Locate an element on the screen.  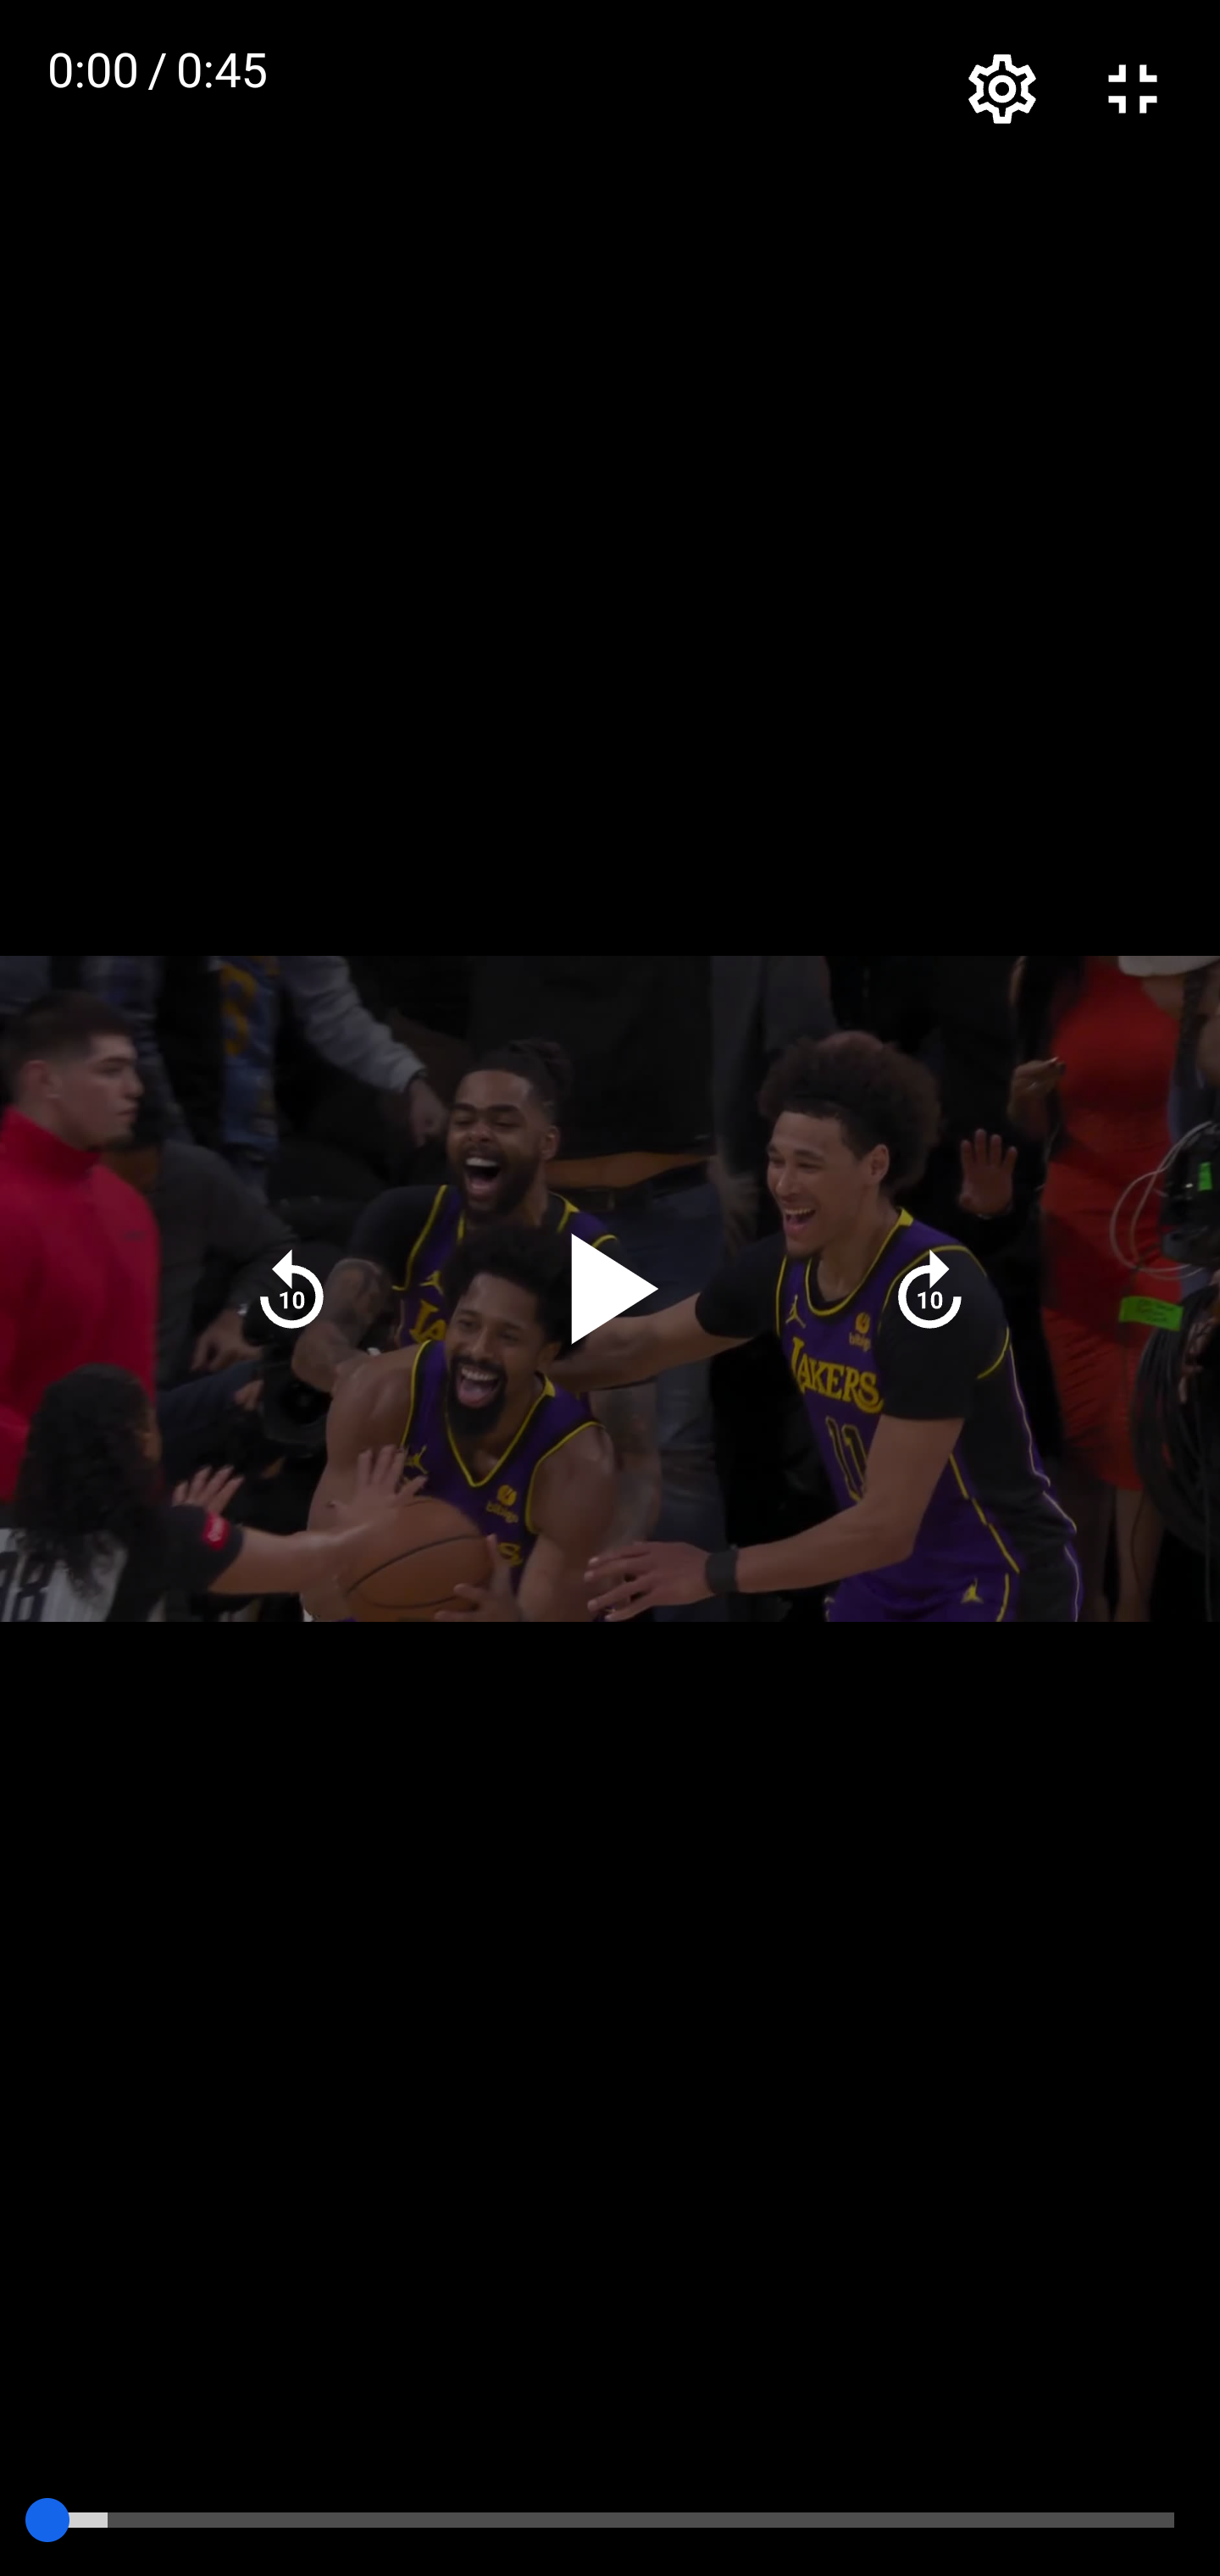
Seek back (j) is located at coordinates (291, 1288).